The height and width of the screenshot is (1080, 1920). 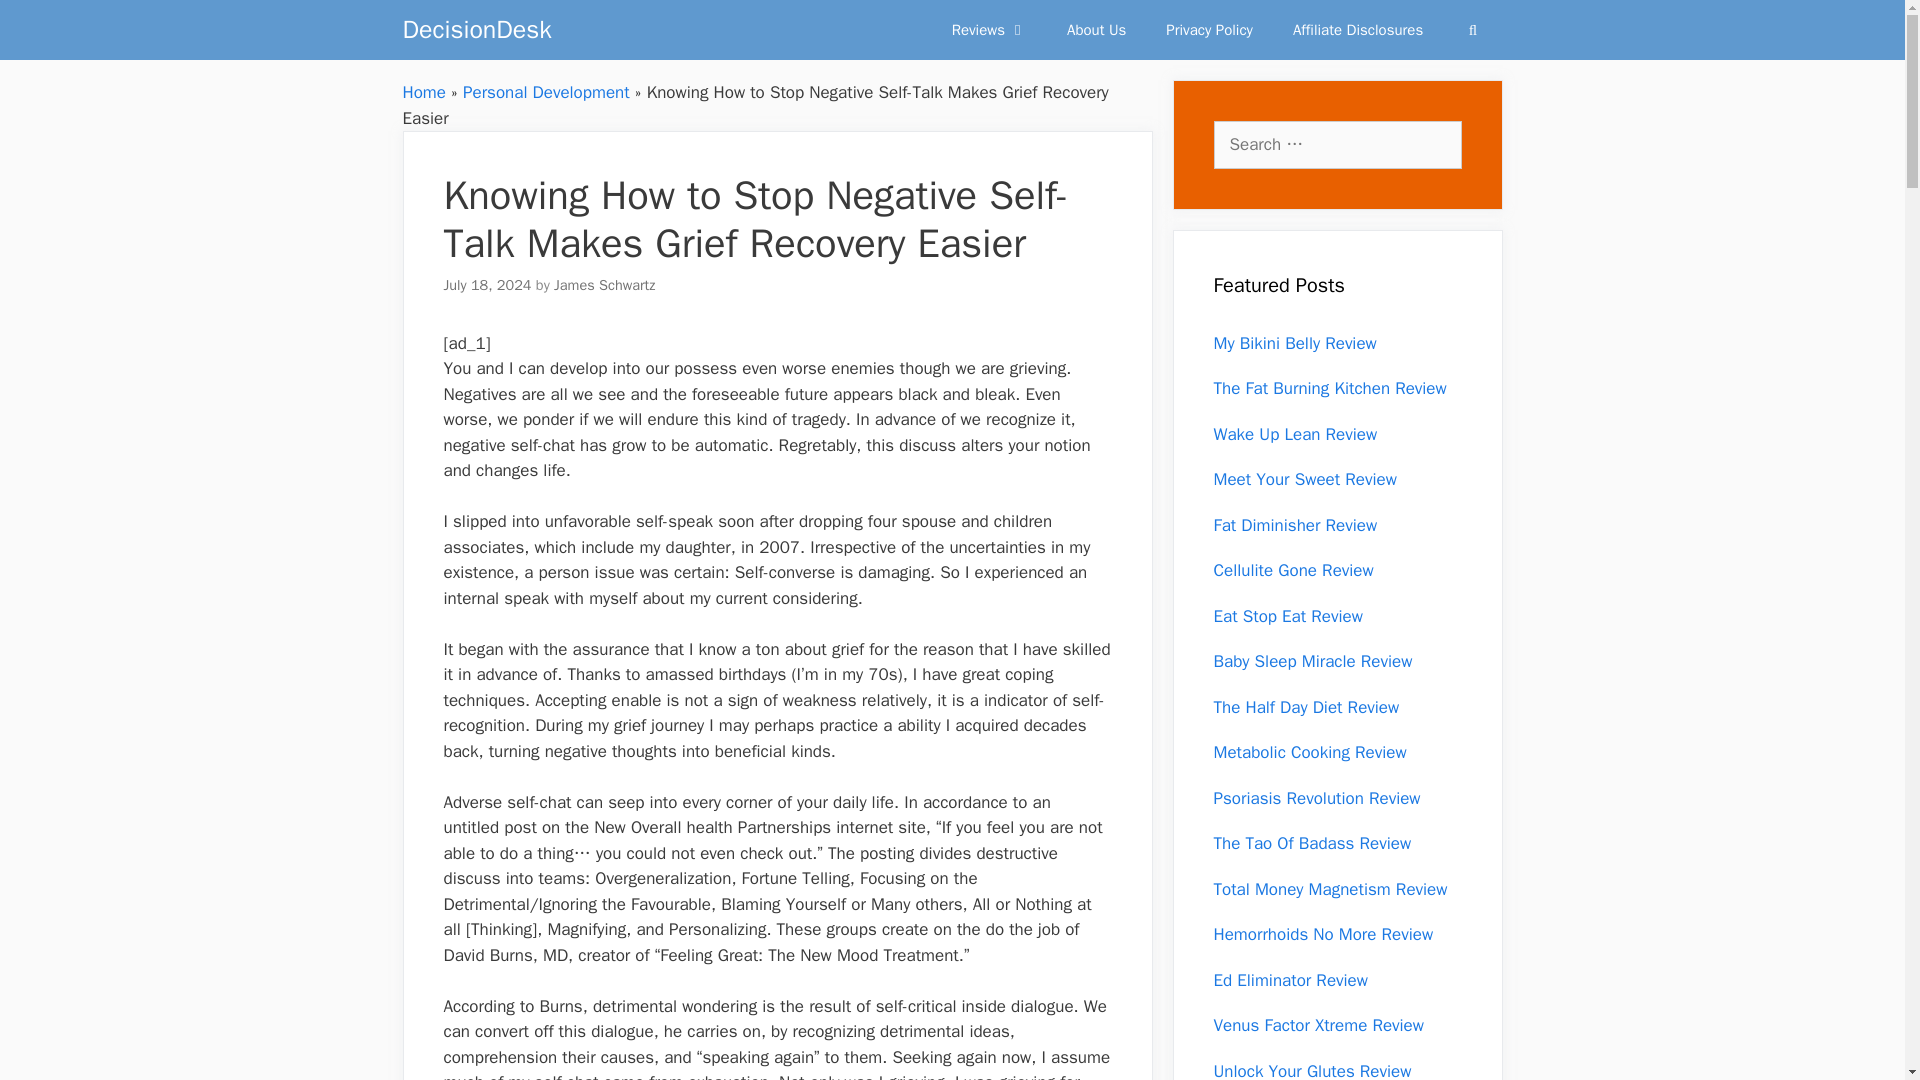 What do you see at coordinates (423, 92) in the screenshot?
I see `Home` at bounding box center [423, 92].